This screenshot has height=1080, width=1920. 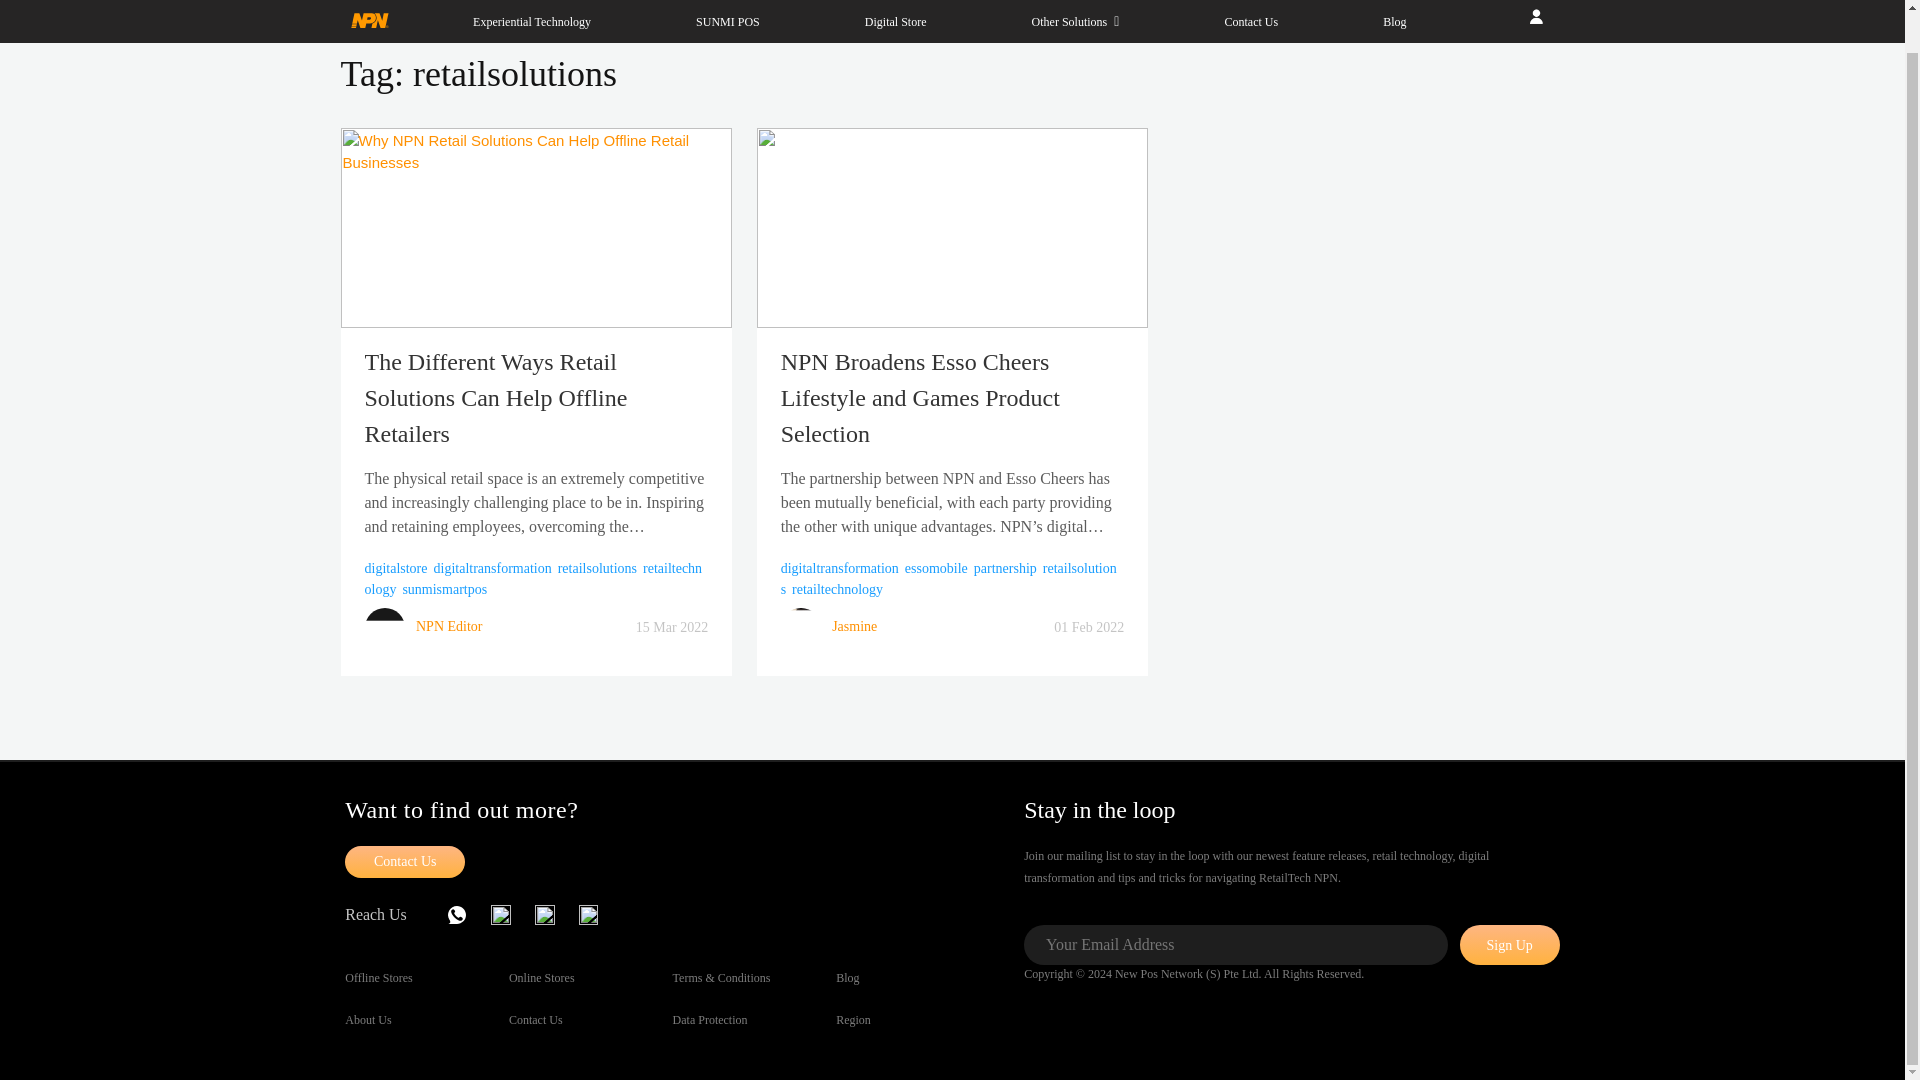 What do you see at coordinates (533, 578) in the screenshot?
I see `retailtechnology` at bounding box center [533, 578].